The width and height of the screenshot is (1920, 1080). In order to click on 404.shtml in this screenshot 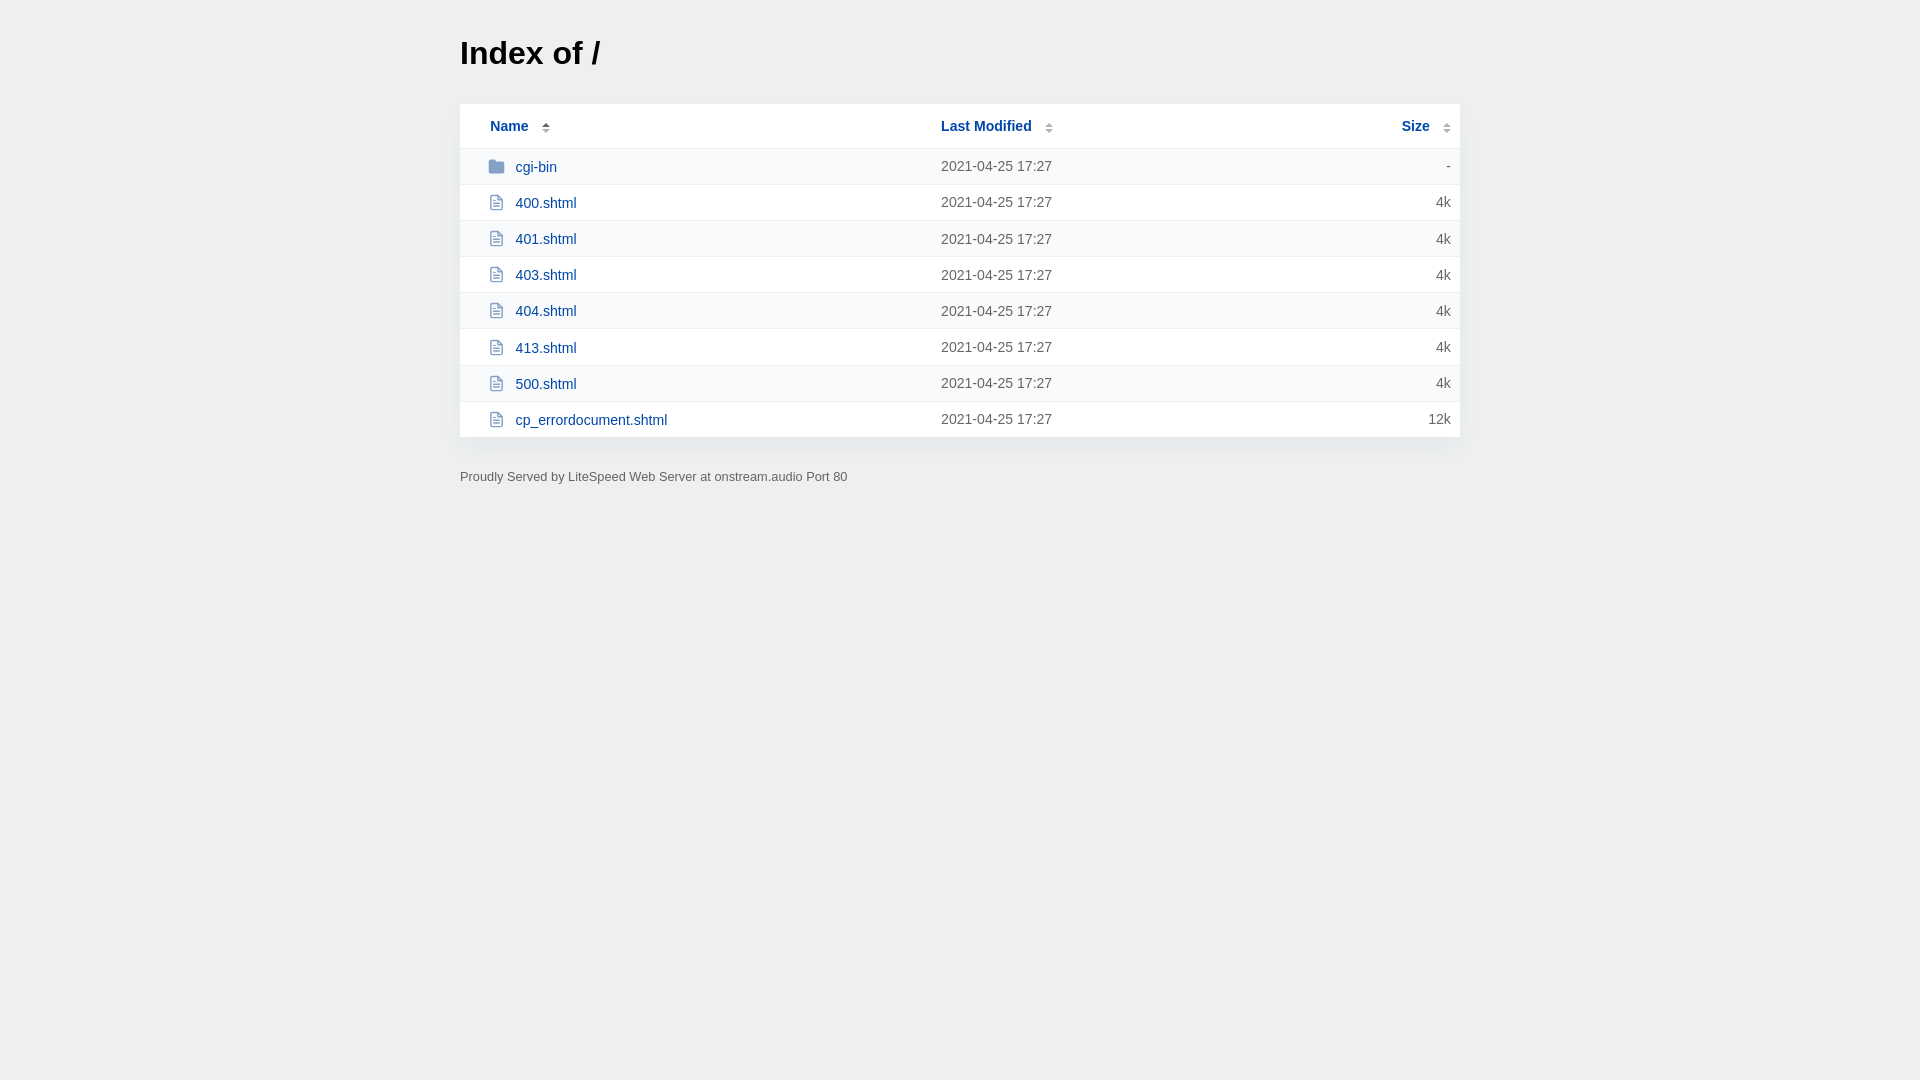, I will do `click(706, 310)`.